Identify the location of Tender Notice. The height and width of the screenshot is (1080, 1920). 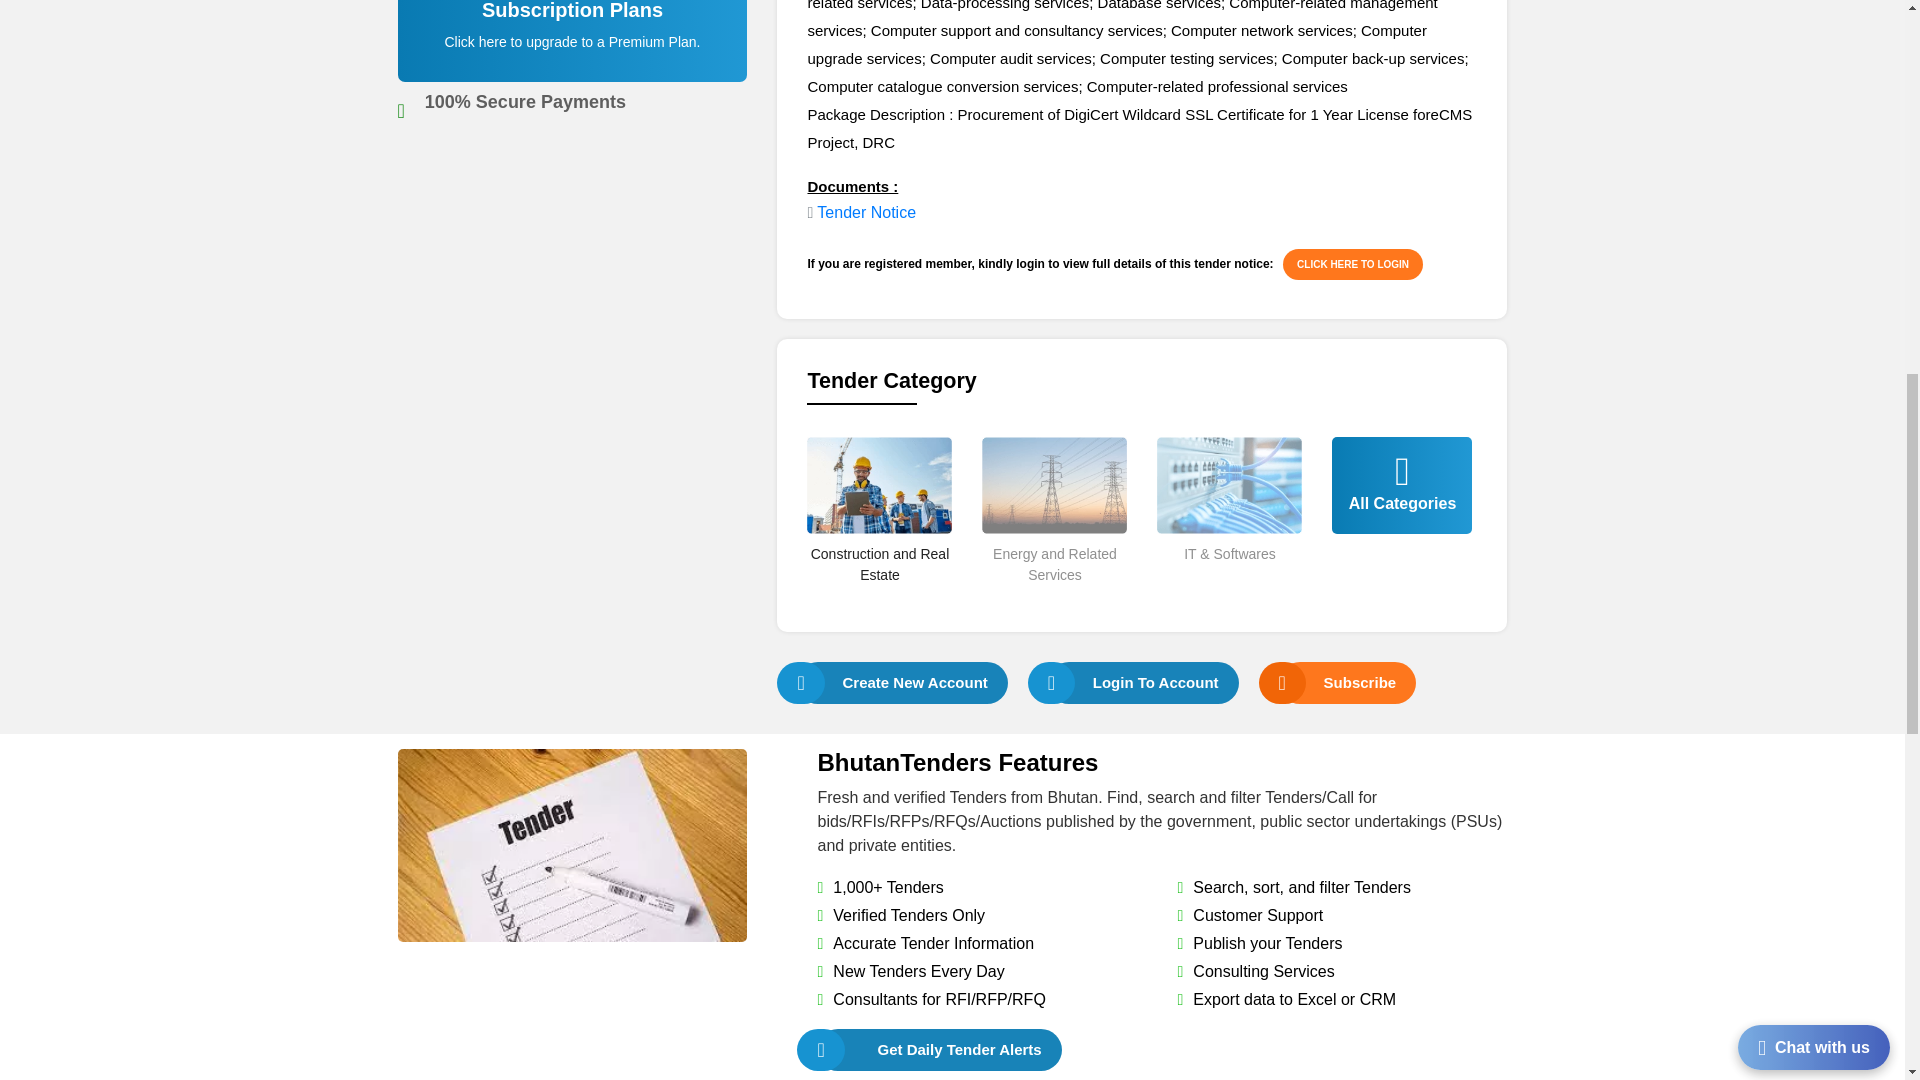
(866, 212).